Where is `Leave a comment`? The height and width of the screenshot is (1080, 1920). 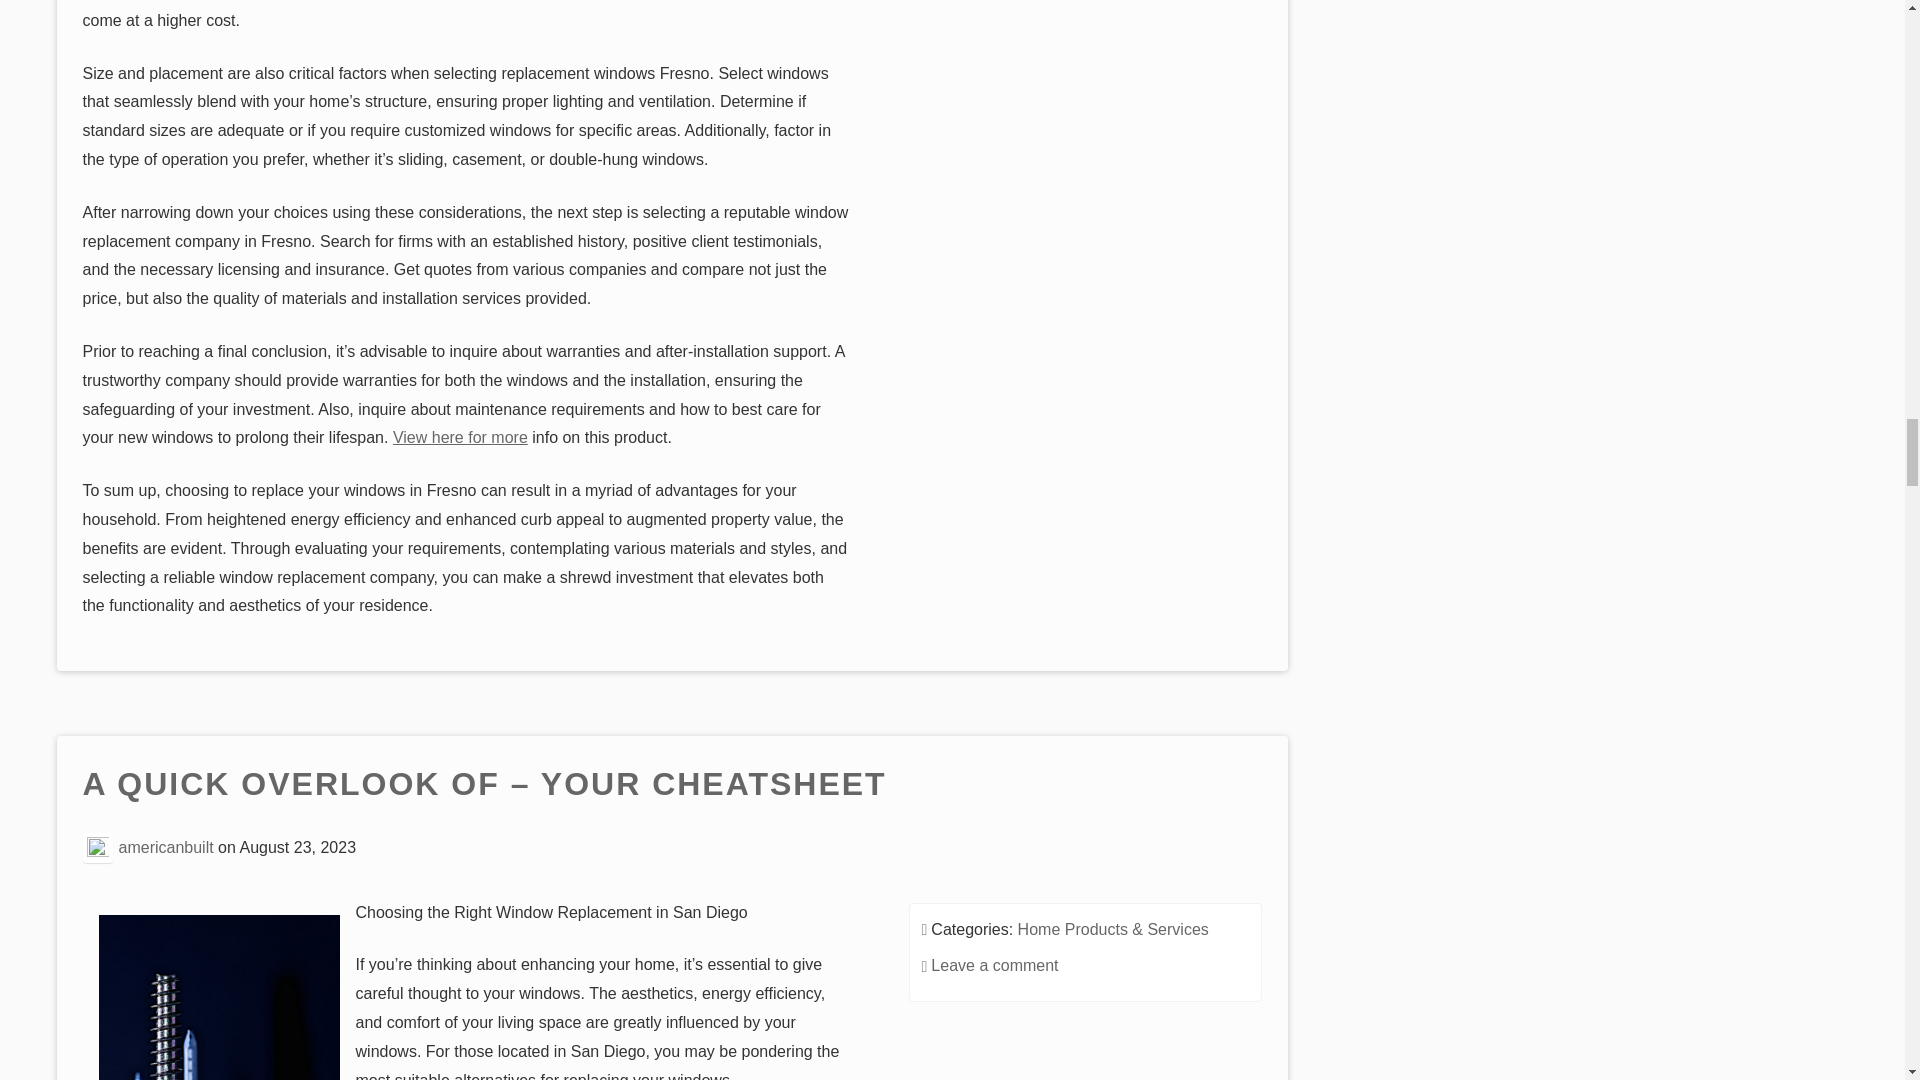
Leave a comment is located at coordinates (994, 965).